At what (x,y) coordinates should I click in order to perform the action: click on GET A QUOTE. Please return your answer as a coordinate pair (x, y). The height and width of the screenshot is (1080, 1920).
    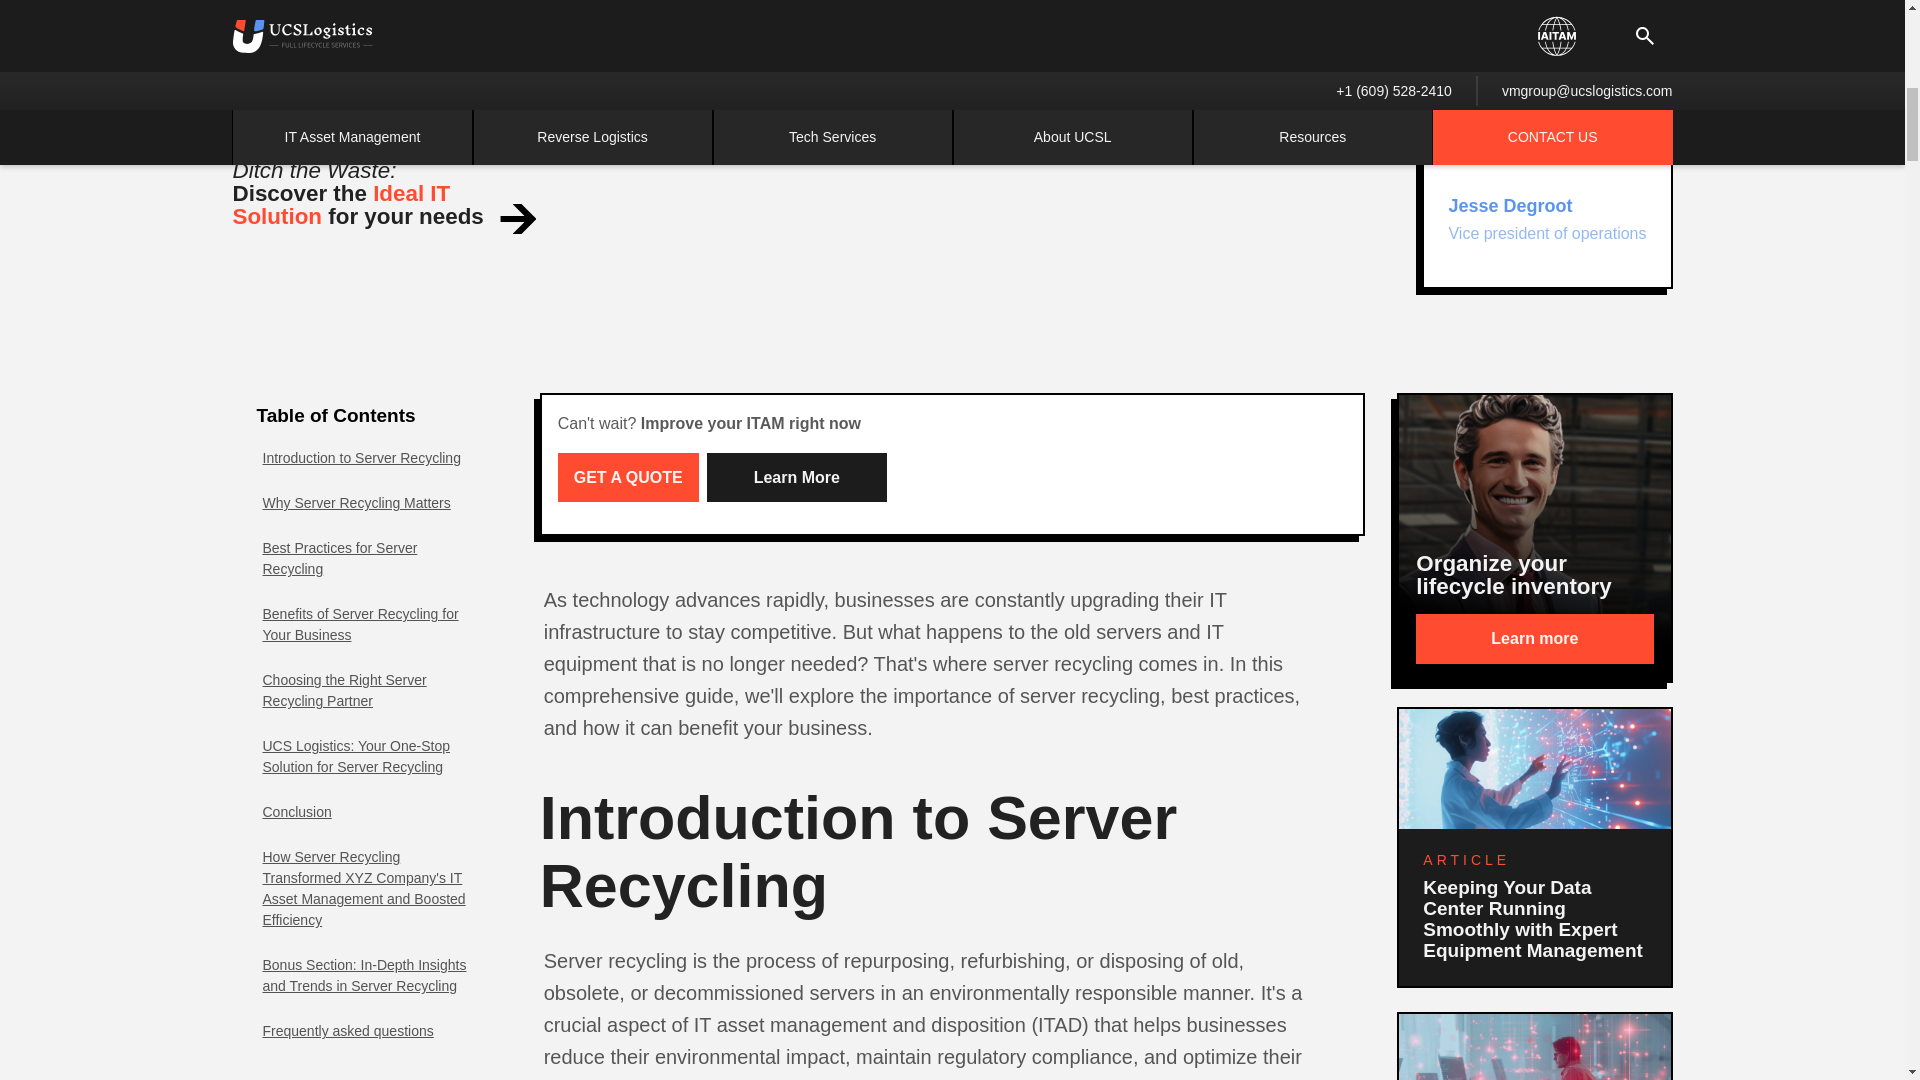
    Looking at the image, I should click on (628, 478).